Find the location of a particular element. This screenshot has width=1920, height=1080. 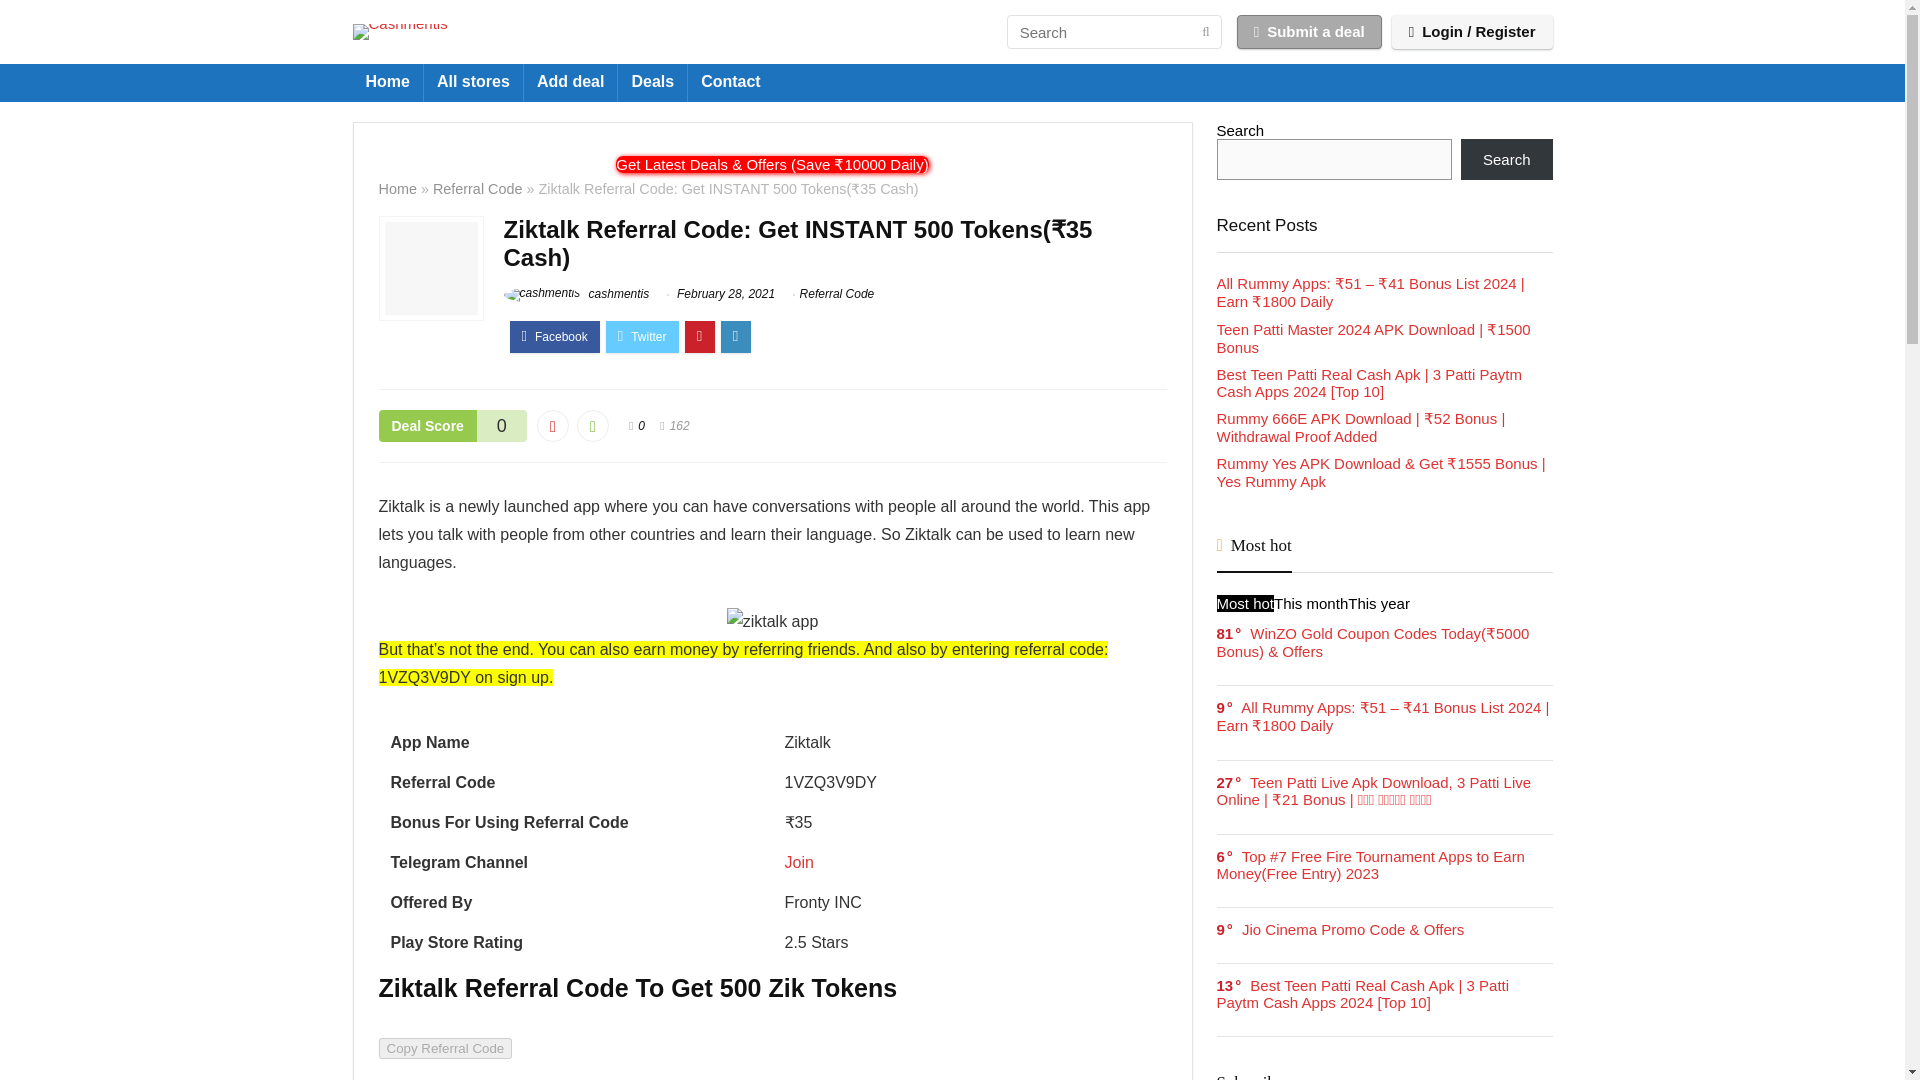

Vote down is located at coordinates (552, 426).